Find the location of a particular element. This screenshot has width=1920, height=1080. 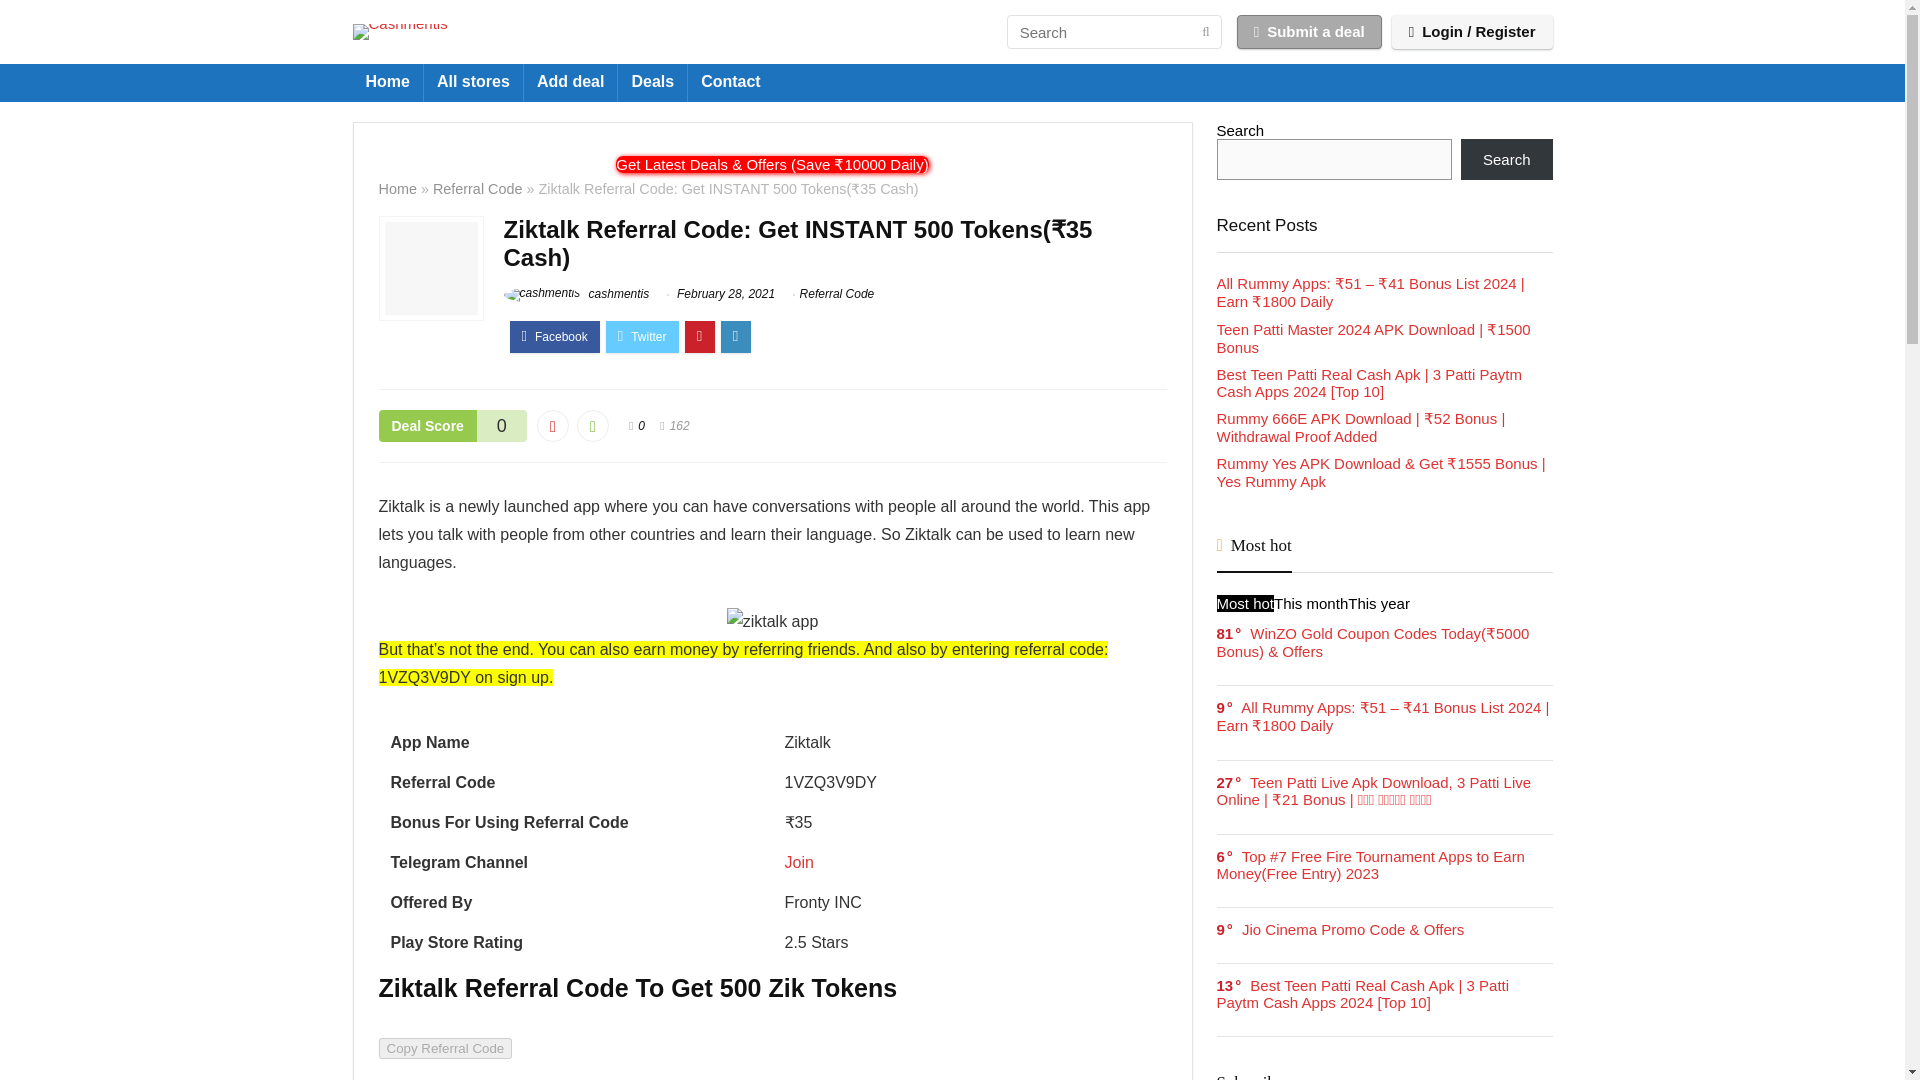

Vote down is located at coordinates (552, 426).